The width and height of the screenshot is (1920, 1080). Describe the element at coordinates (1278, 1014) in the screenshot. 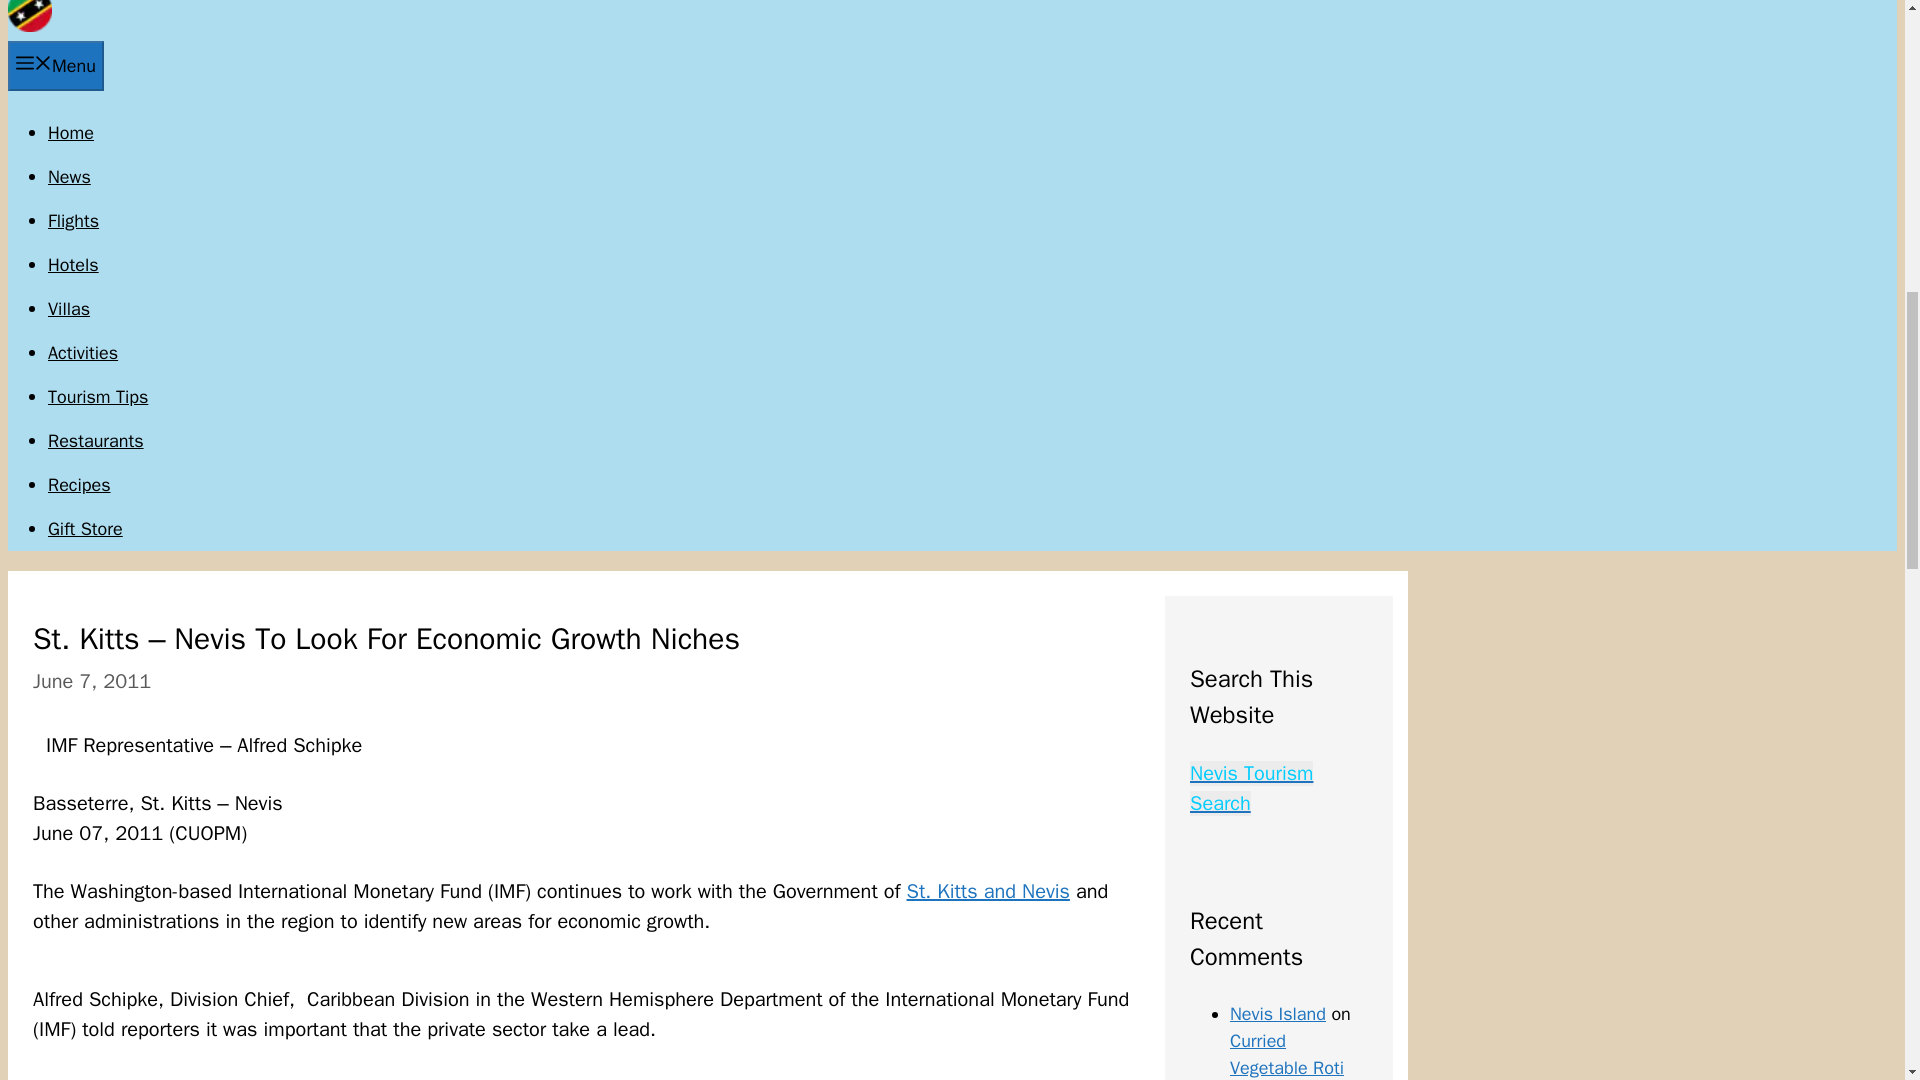

I see `Nevis Island` at that location.